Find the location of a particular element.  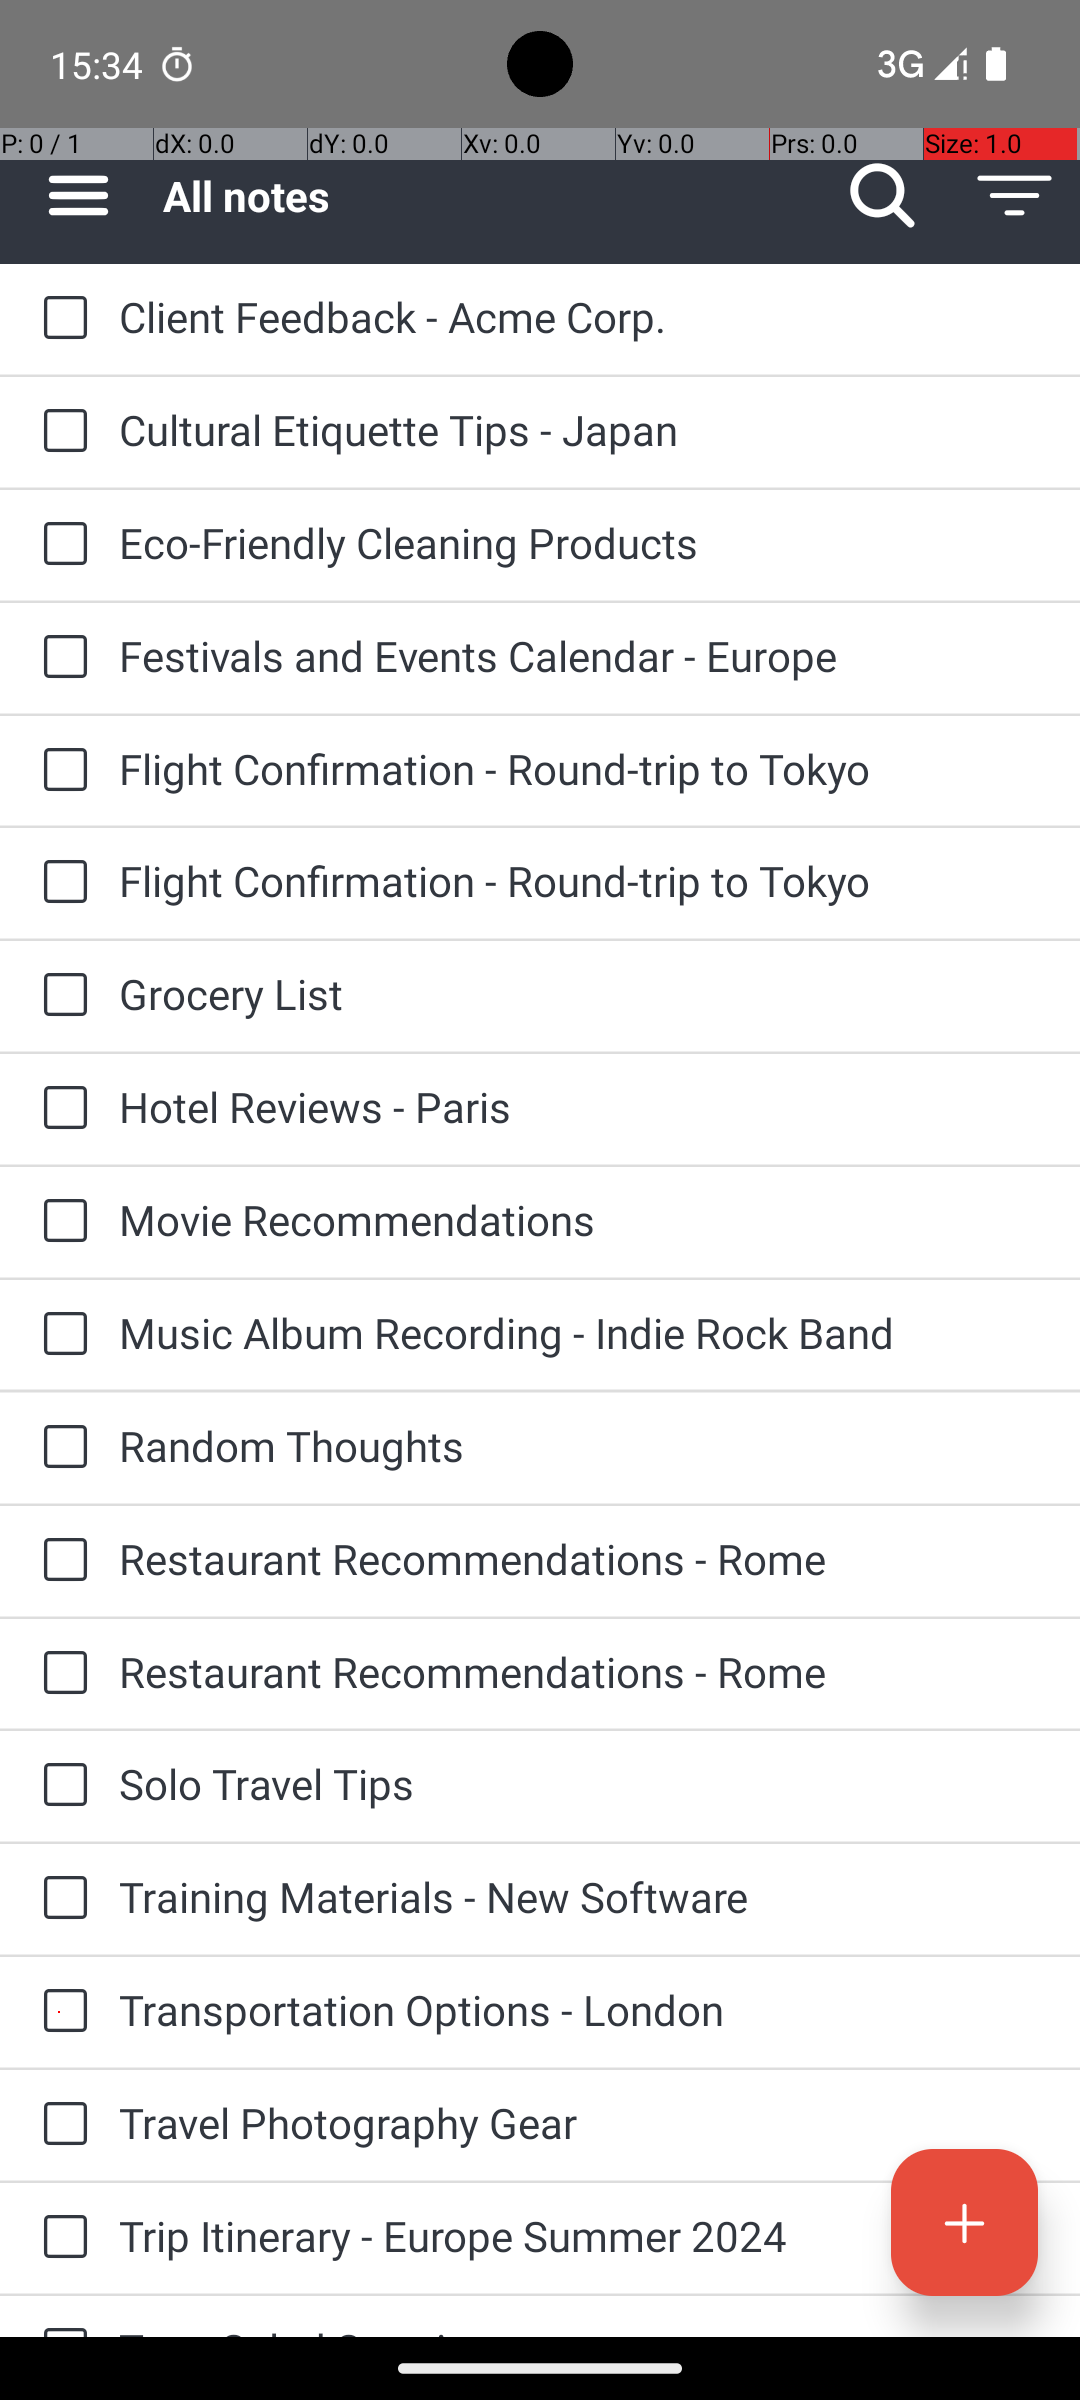

Movie Recommendations is located at coordinates (580, 1220).